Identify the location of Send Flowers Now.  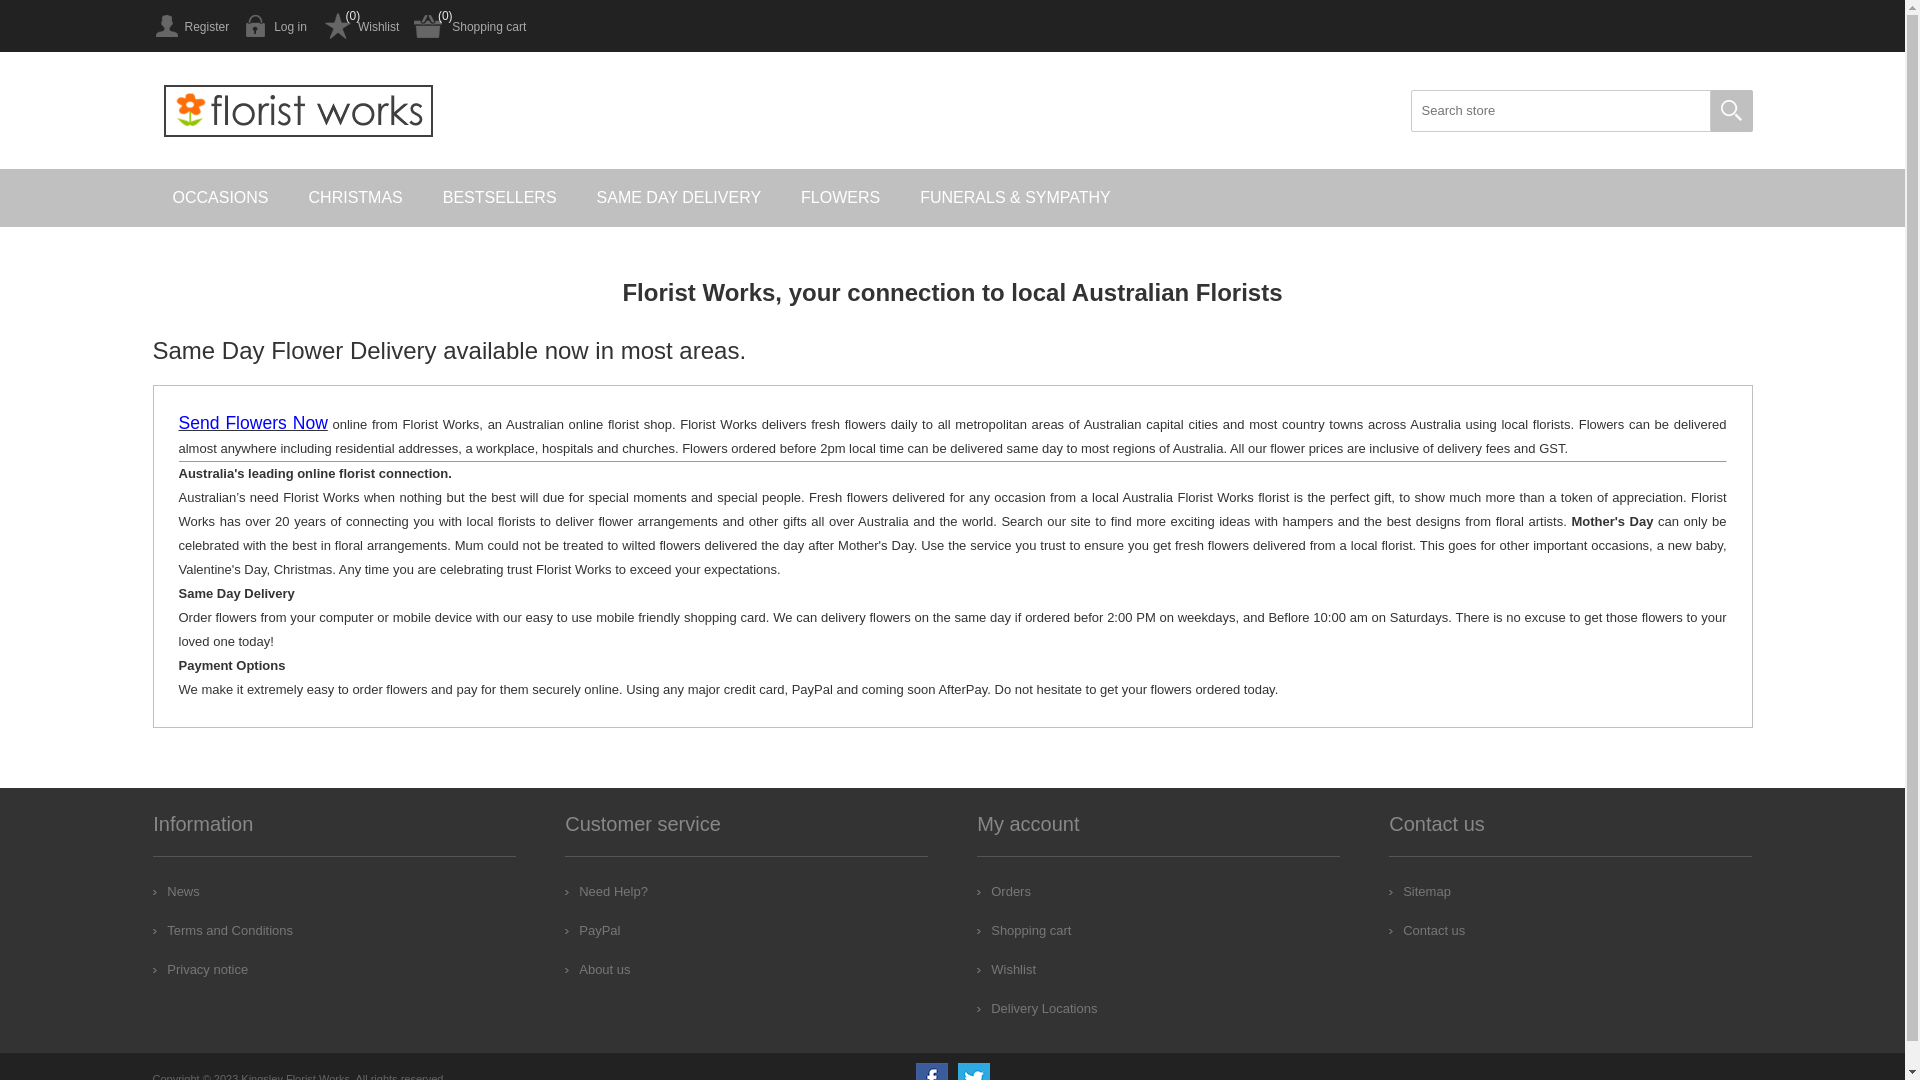
(252, 424).